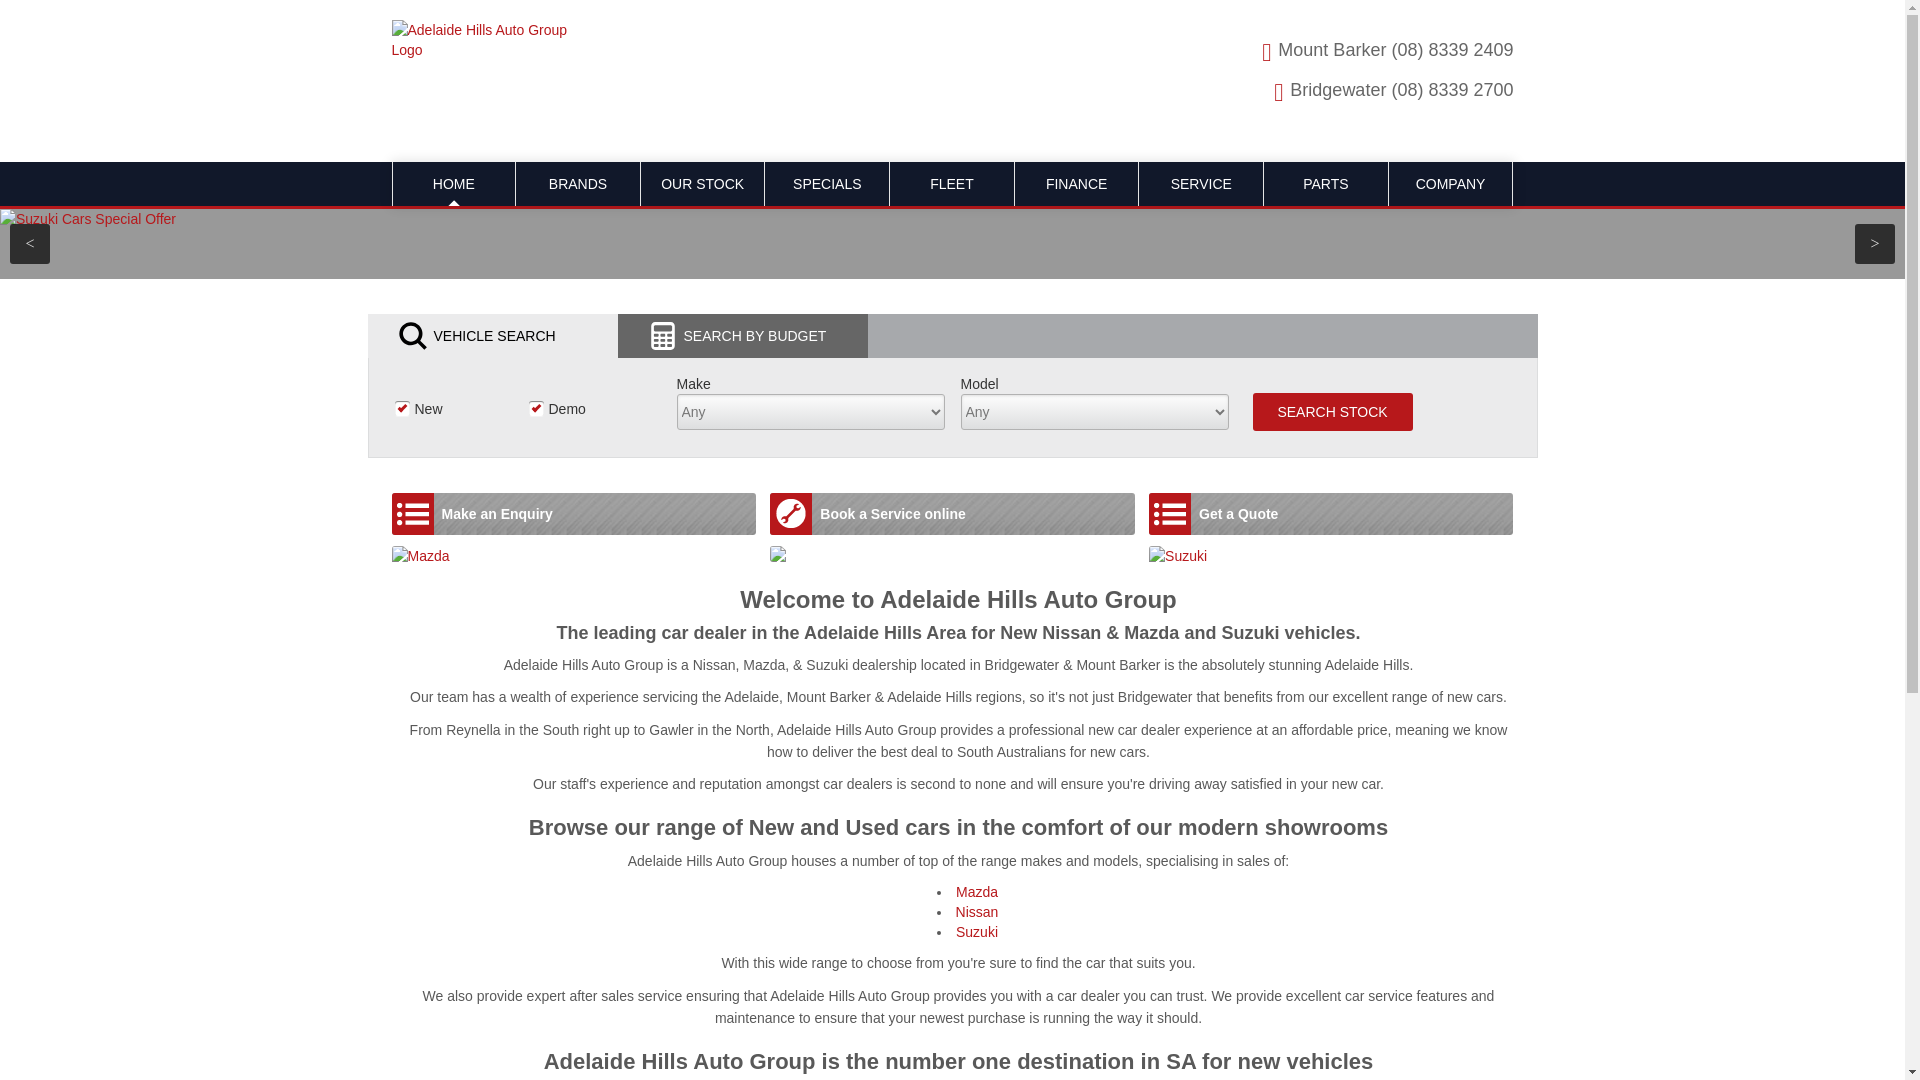  What do you see at coordinates (1331, 514) in the screenshot?
I see `Get a Quote` at bounding box center [1331, 514].